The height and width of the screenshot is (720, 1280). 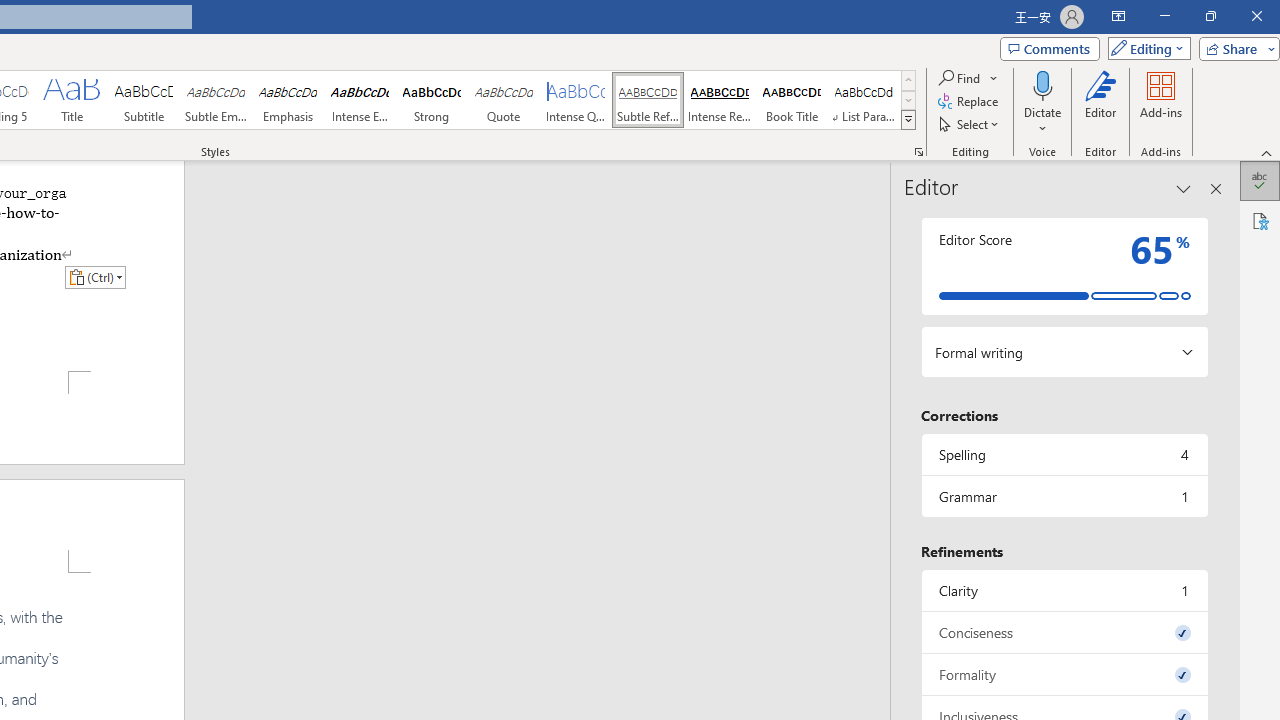 I want to click on Spelling, 4 issues. Press space or enter to review items., so click(x=1064, y=454).